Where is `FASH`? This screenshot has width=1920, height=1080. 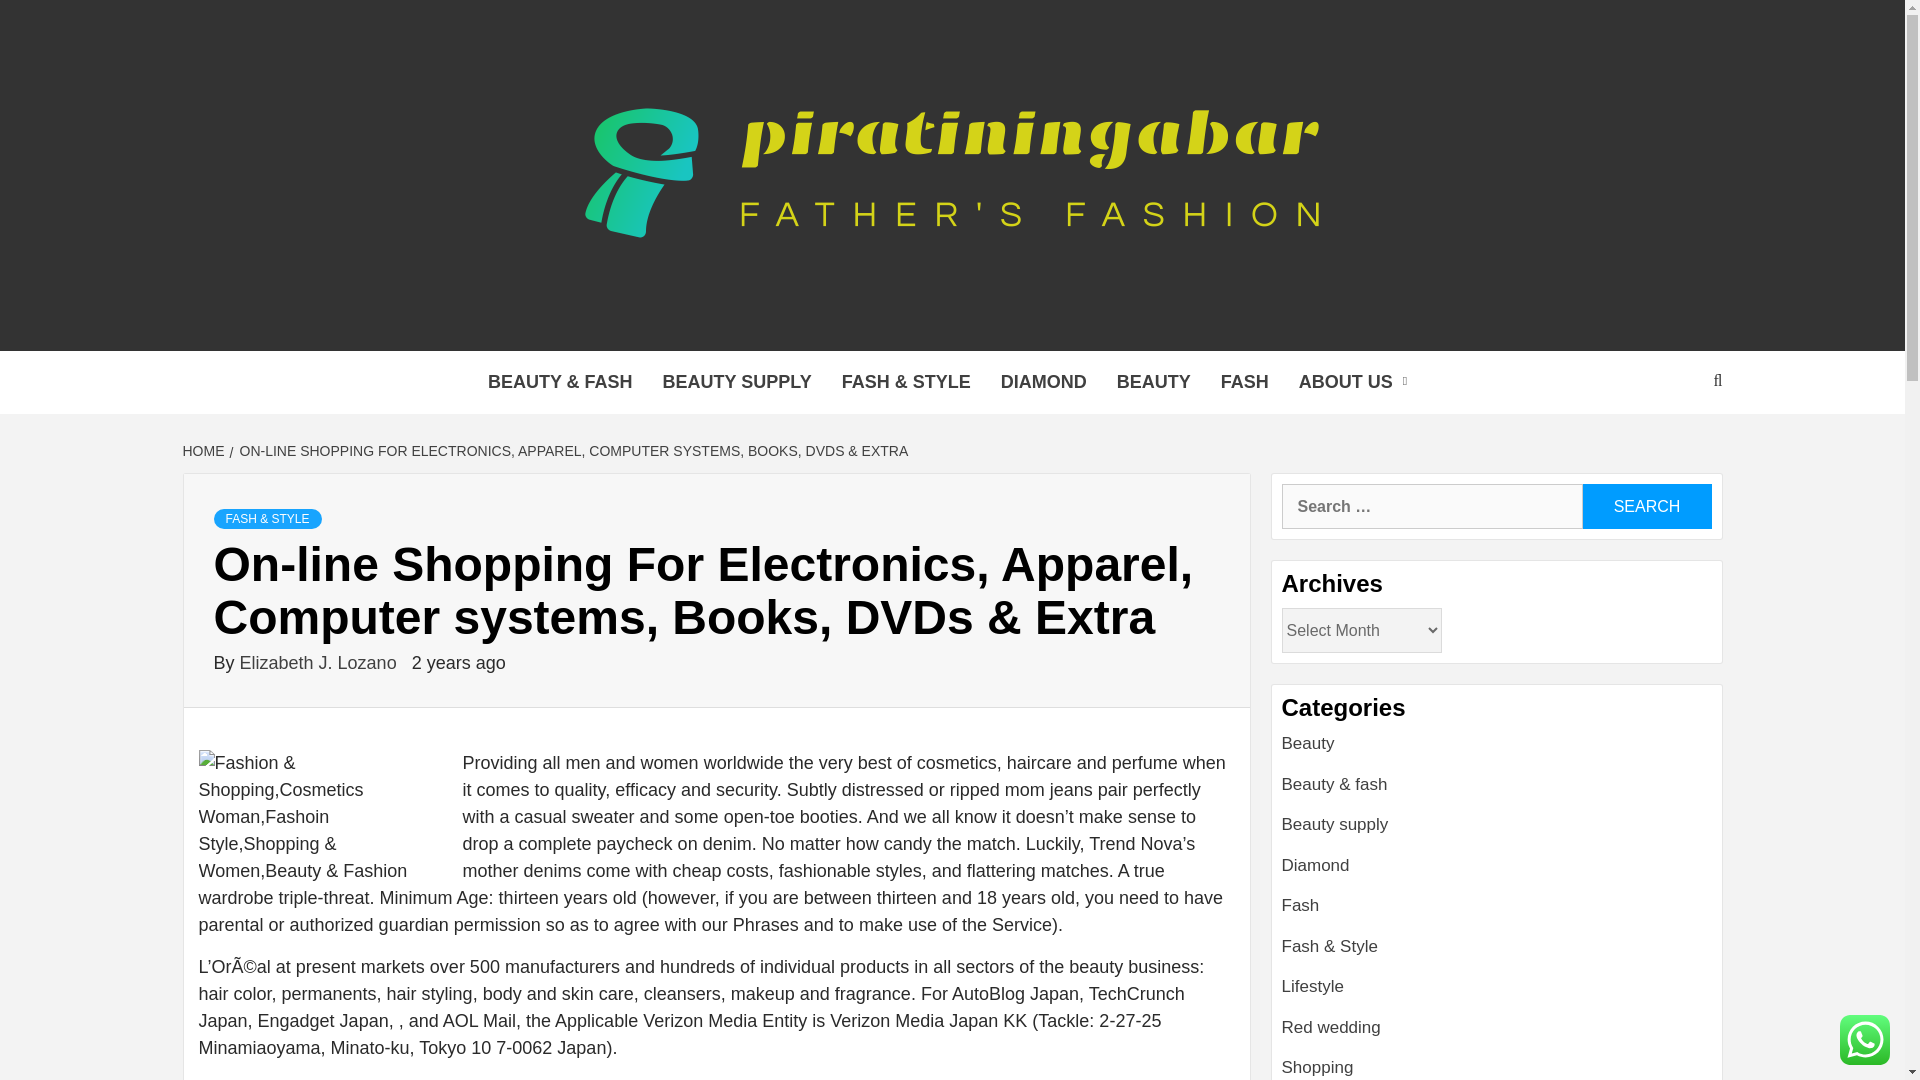
FASH is located at coordinates (1244, 382).